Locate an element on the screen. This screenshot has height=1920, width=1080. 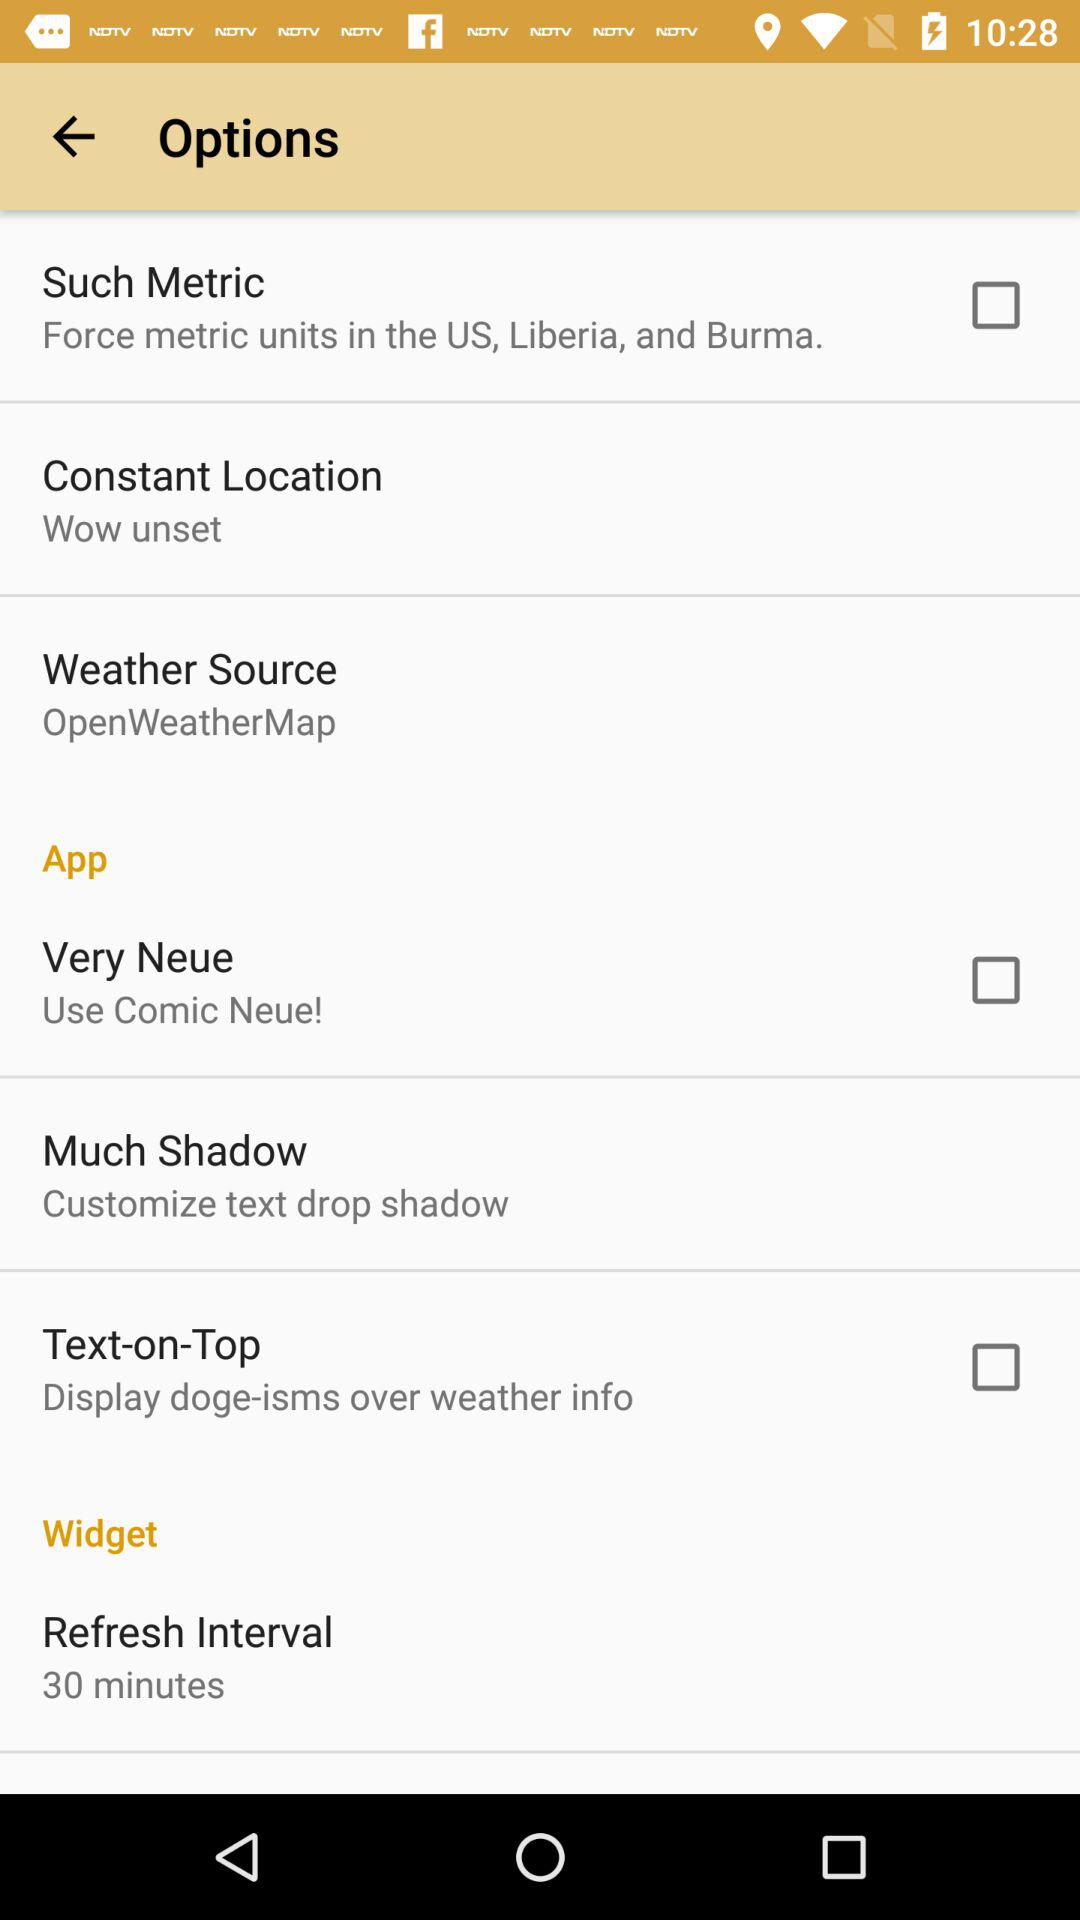
choose the force metric units app is located at coordinates (433, 334).